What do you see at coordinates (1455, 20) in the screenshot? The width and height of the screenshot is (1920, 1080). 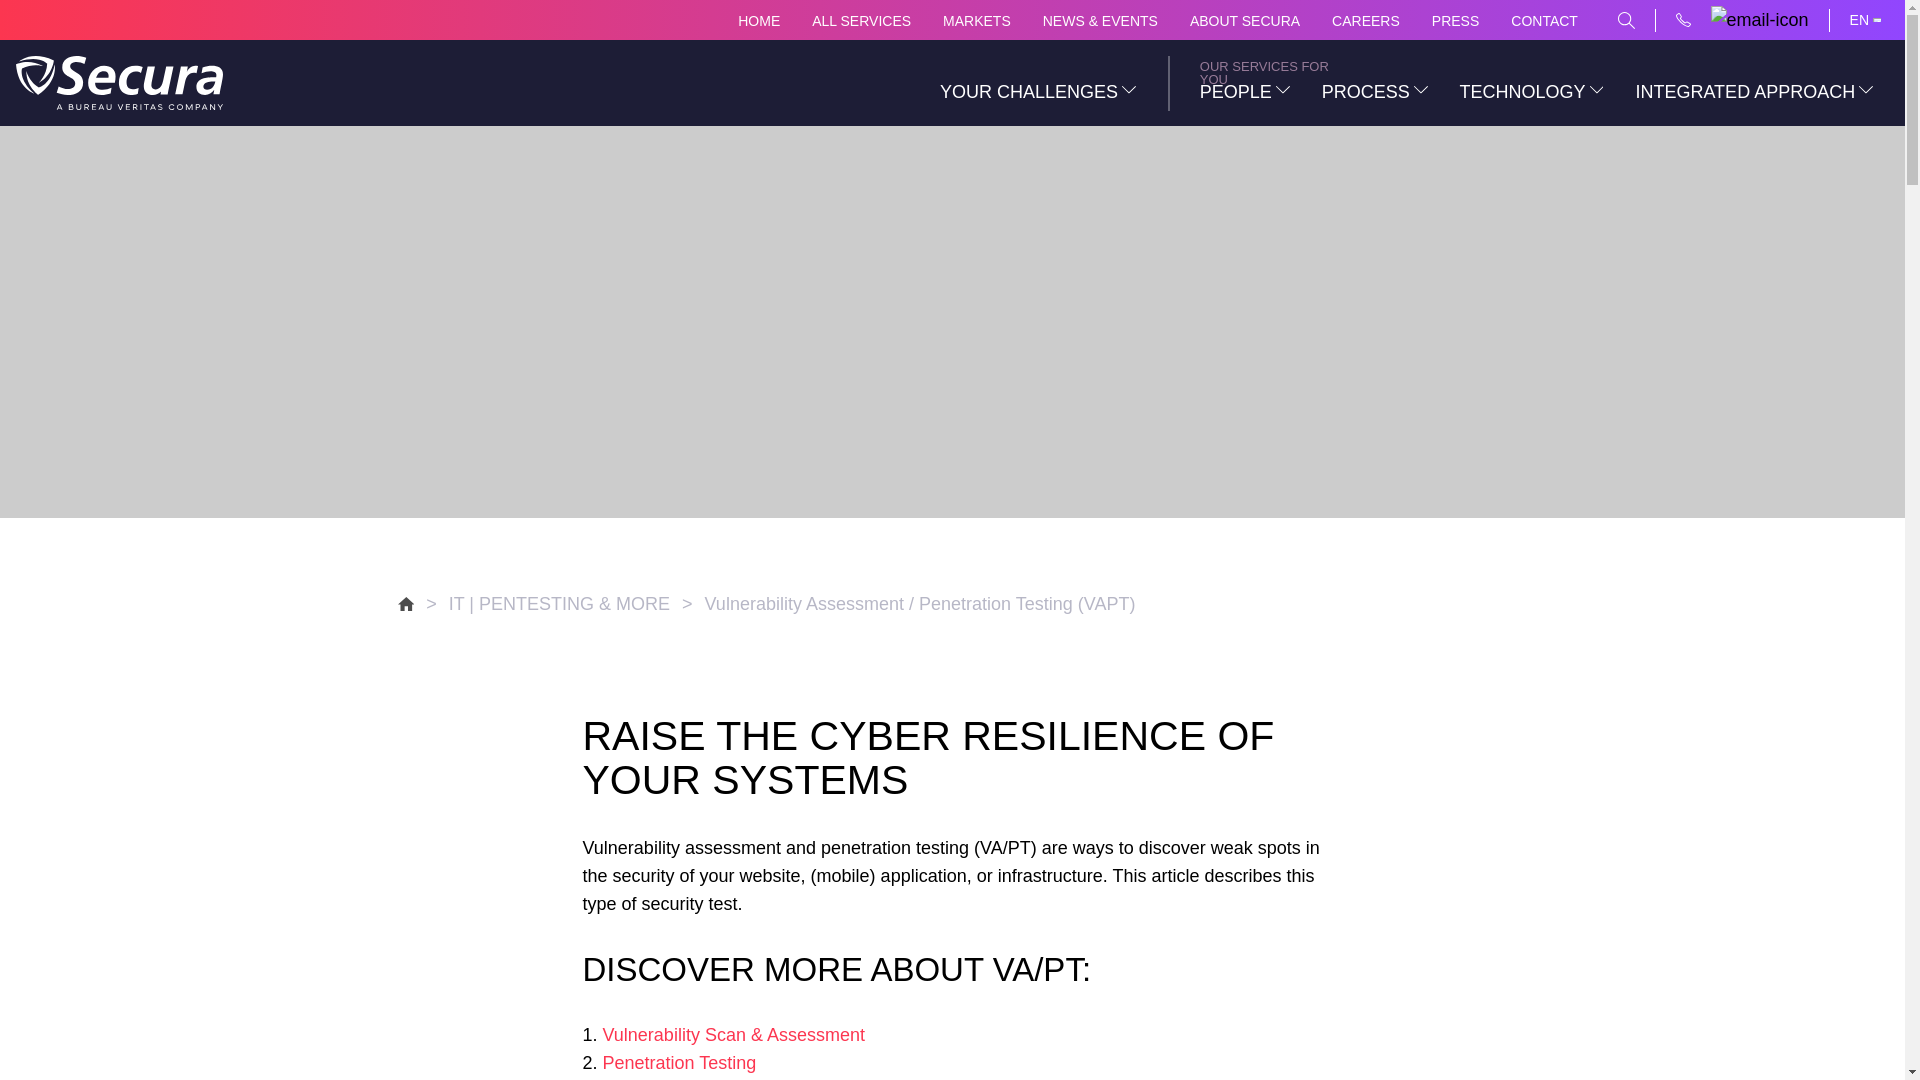 I see `PRESS` at bounding box center [1455, 20].